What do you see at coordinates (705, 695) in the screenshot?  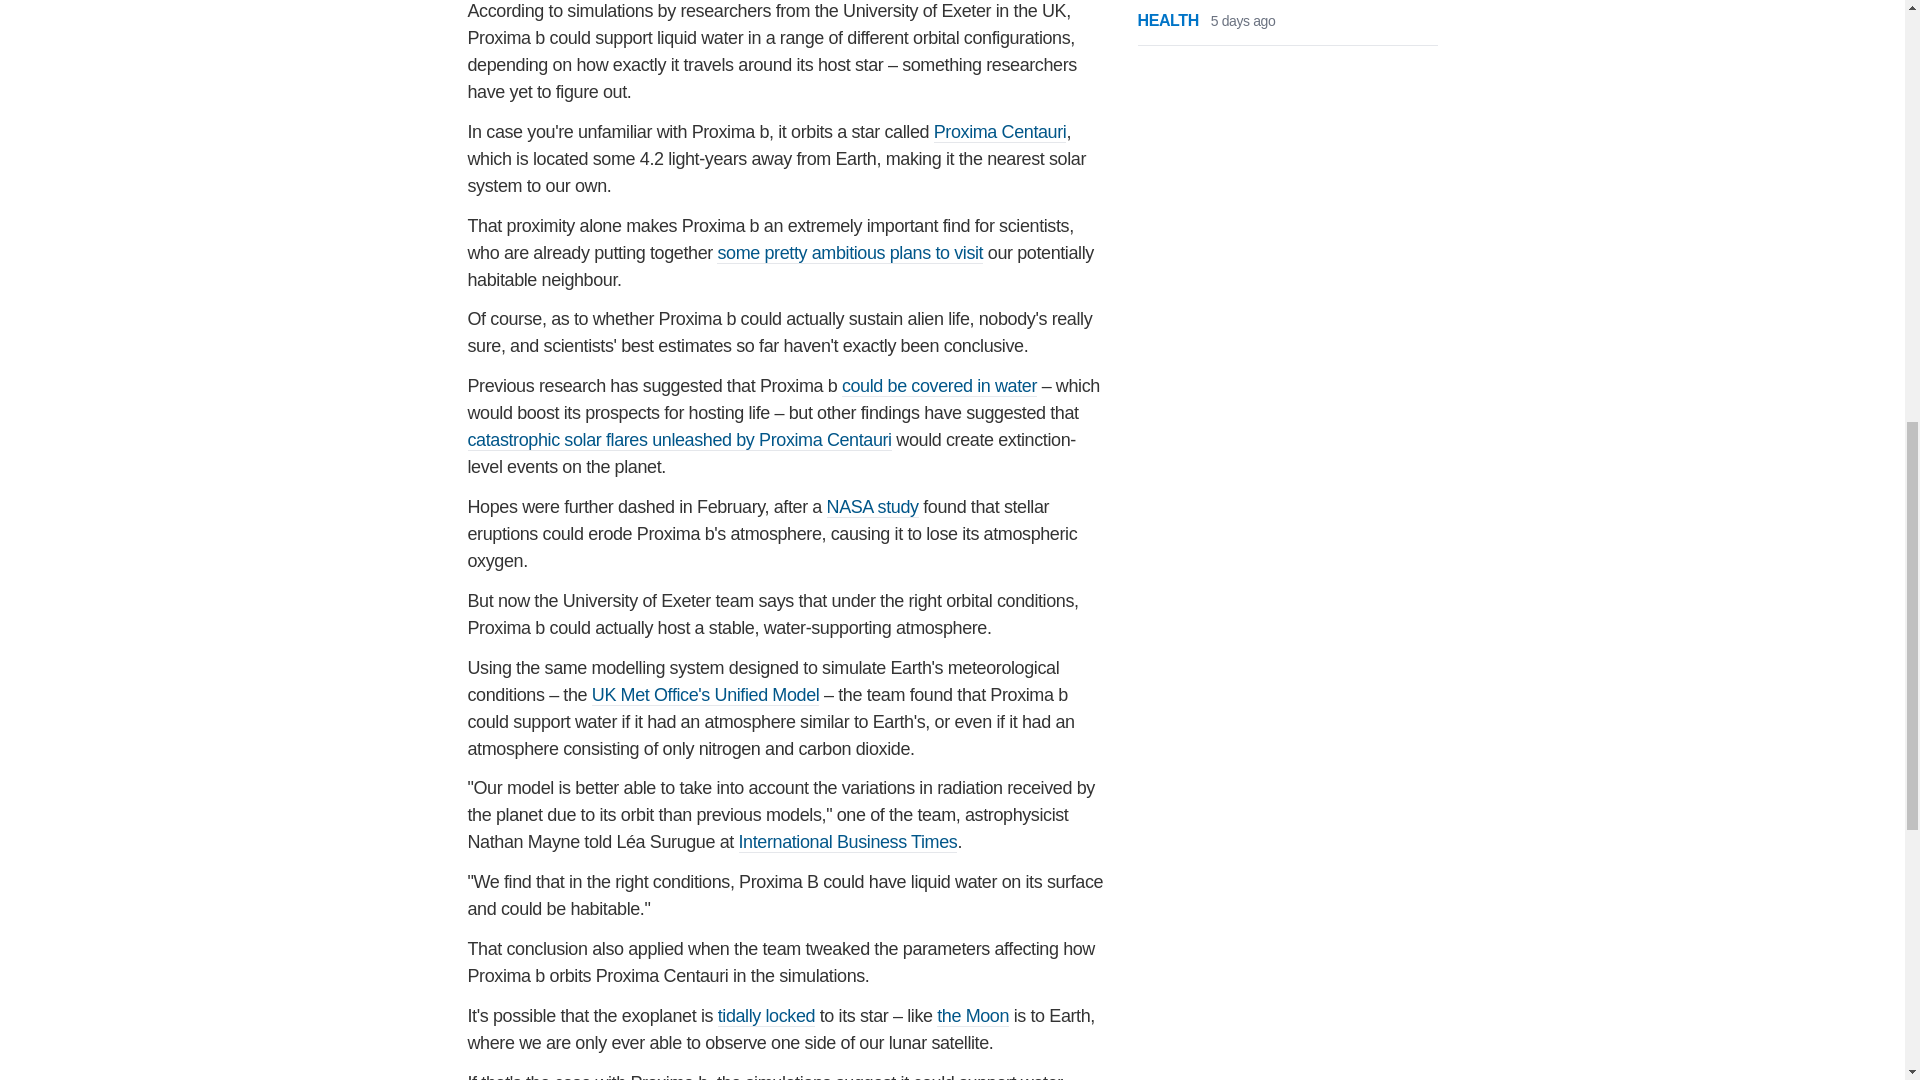 I see `UK Met Office's Unified Model` at bounding box center [705, 695].